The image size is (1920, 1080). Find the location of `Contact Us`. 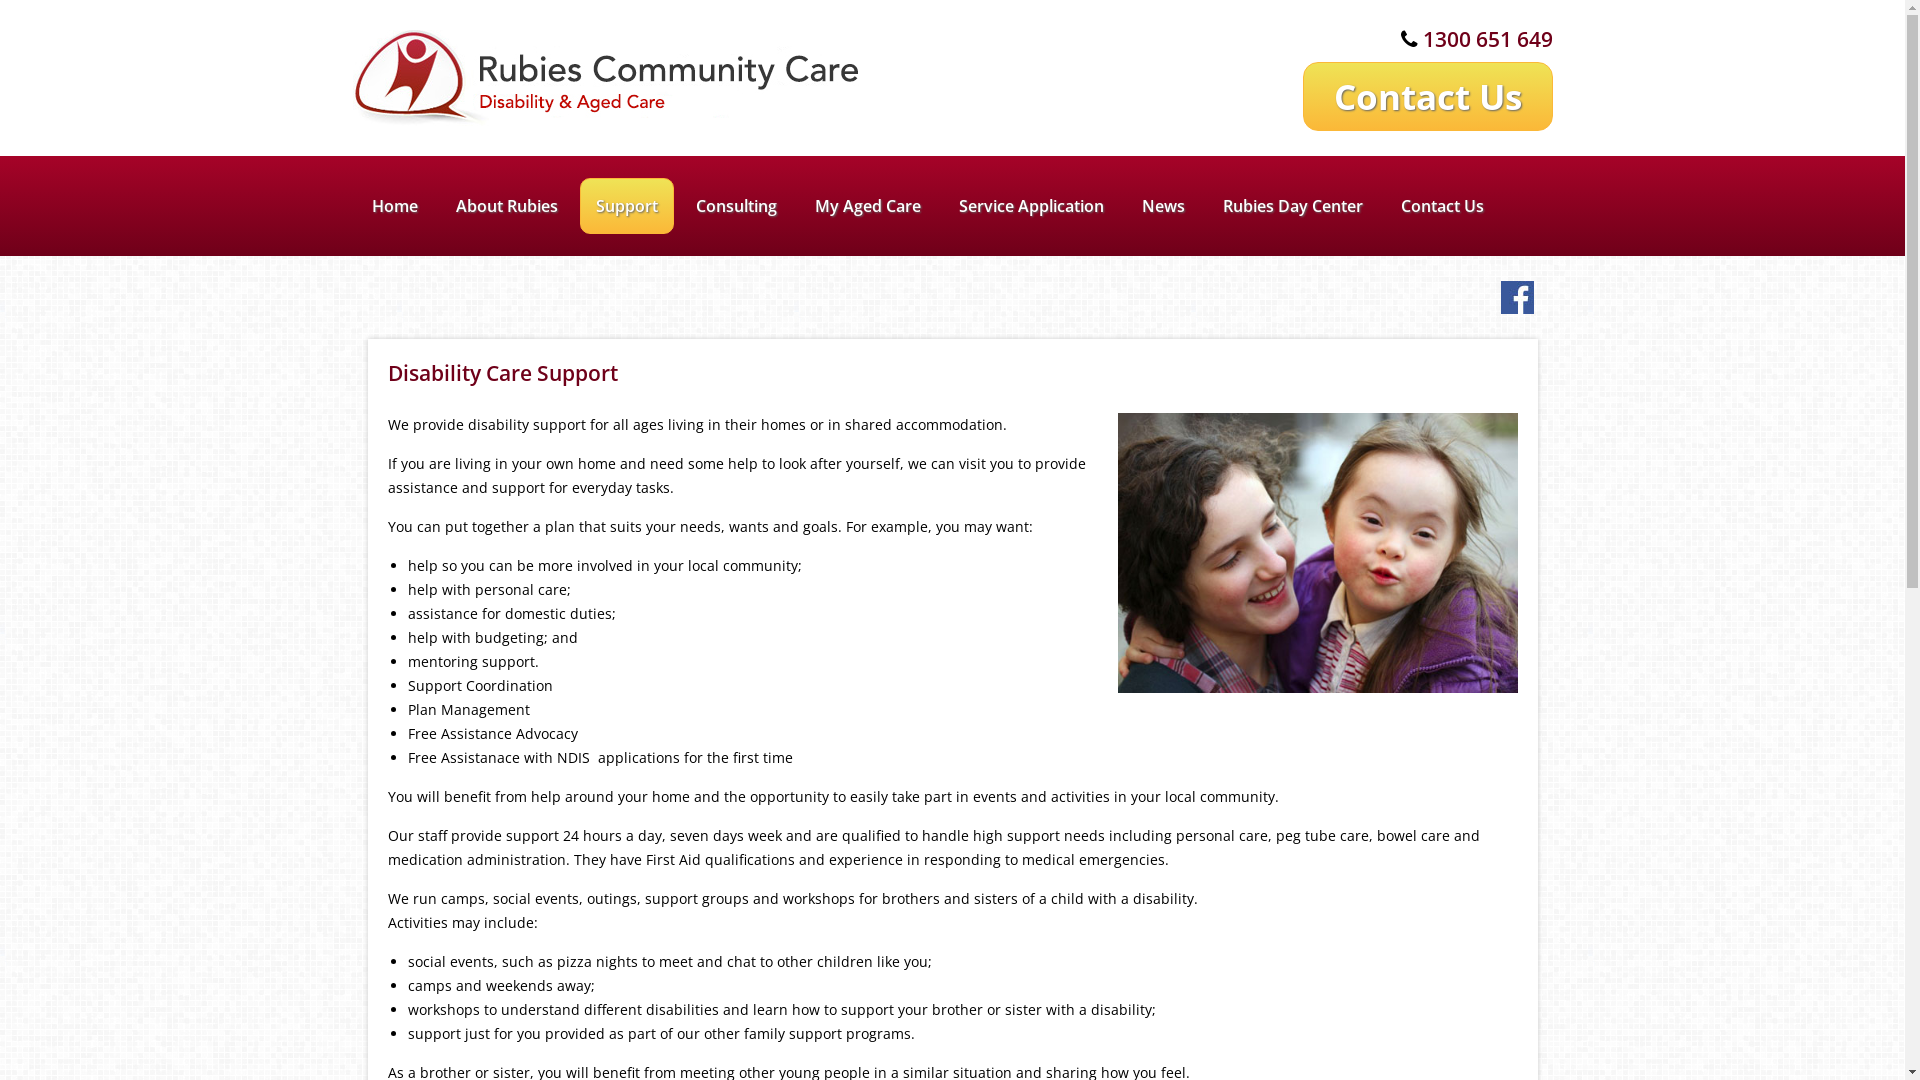

Contact Us is located at coordinates (1427, 96).